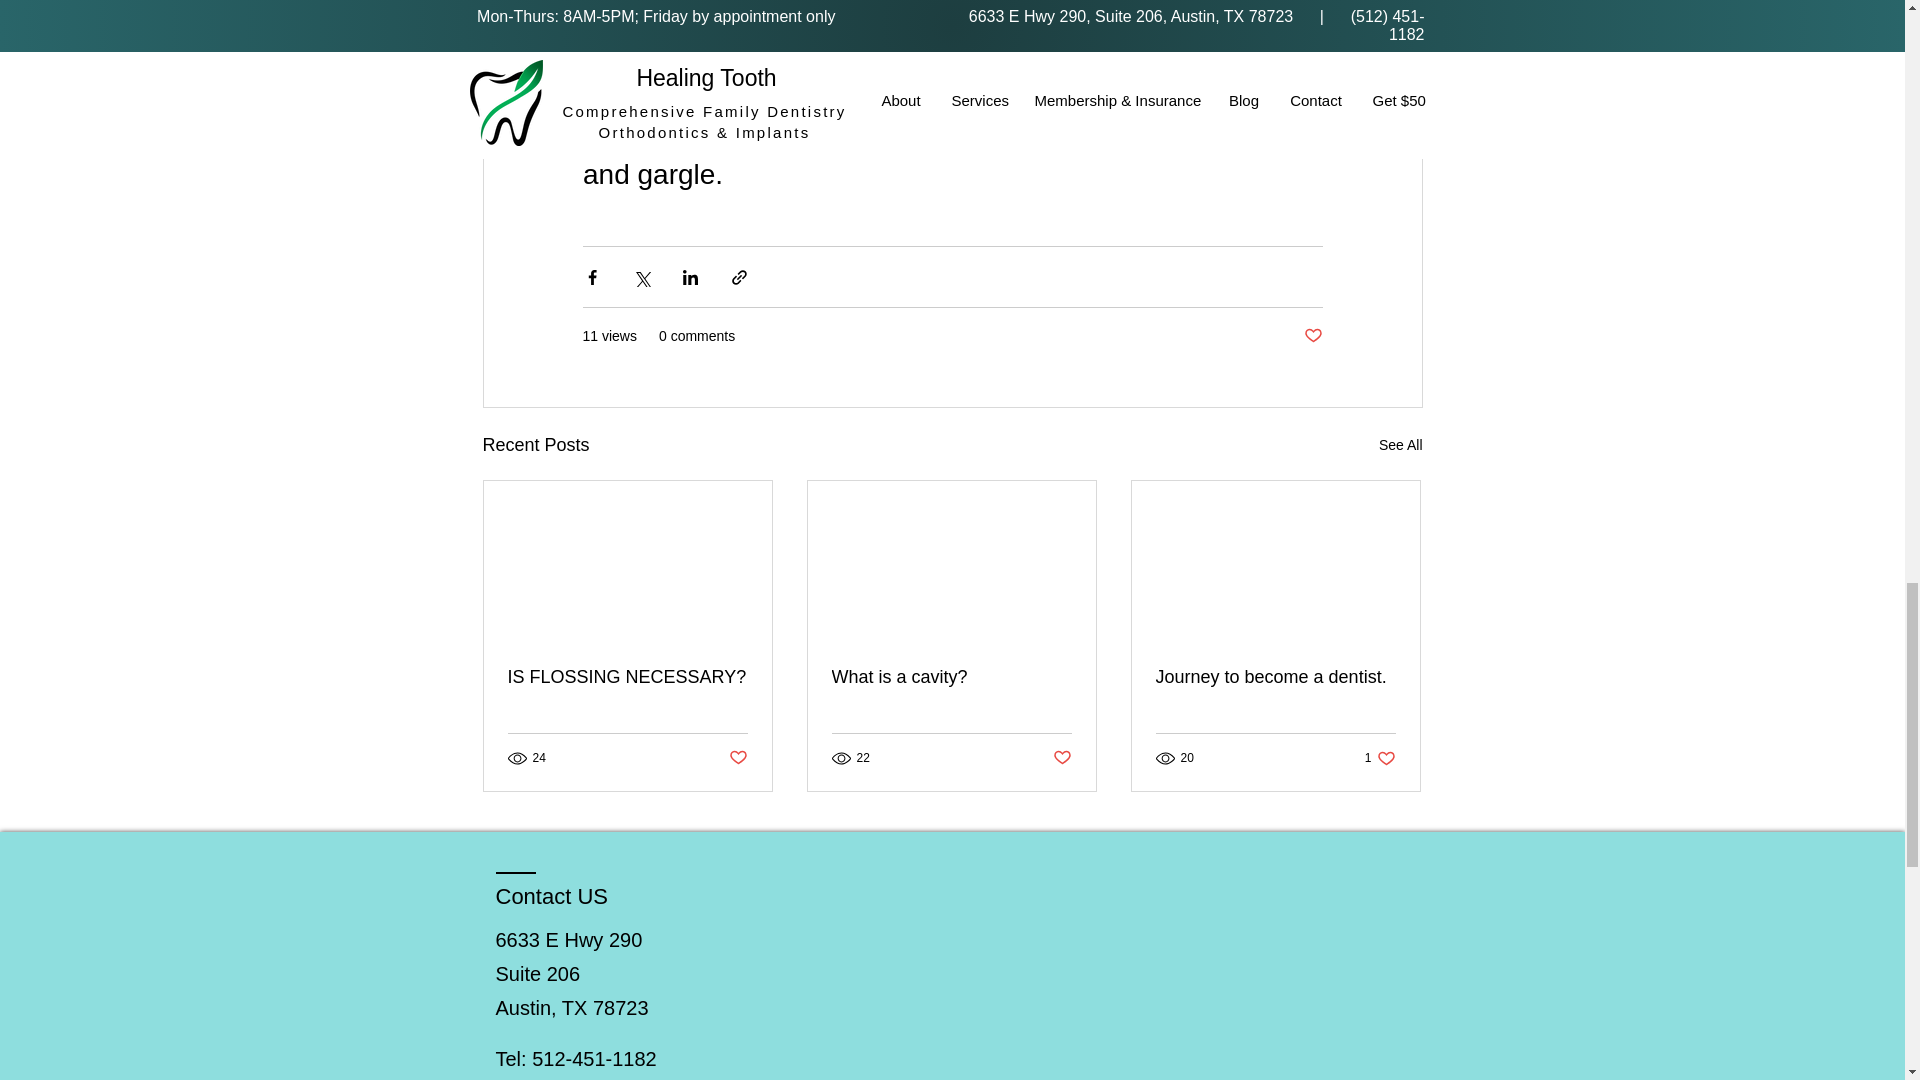  What do you see at coordinates (736, 758) in the screenshot?
I see `Journey to become a dentist.` at bounding box center [736, 758].